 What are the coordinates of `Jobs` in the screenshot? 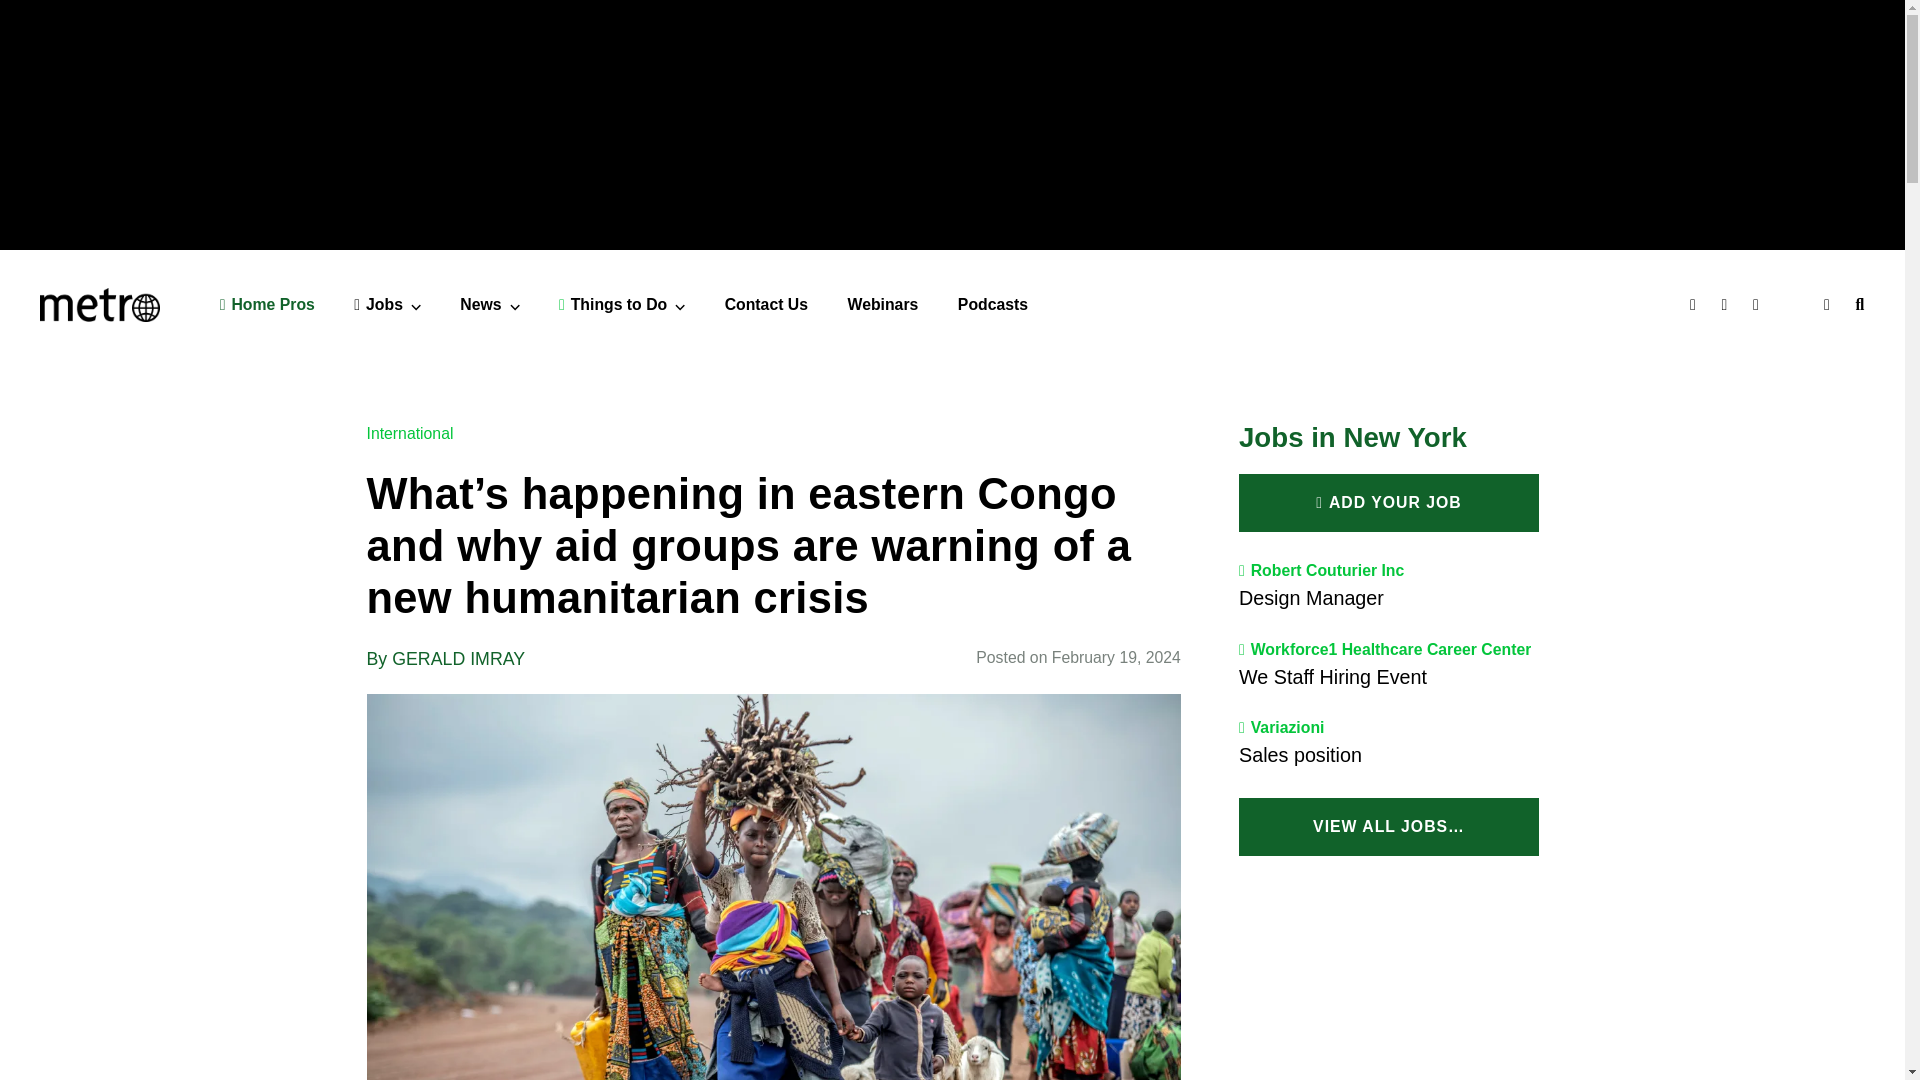 It's located at (386, 304).